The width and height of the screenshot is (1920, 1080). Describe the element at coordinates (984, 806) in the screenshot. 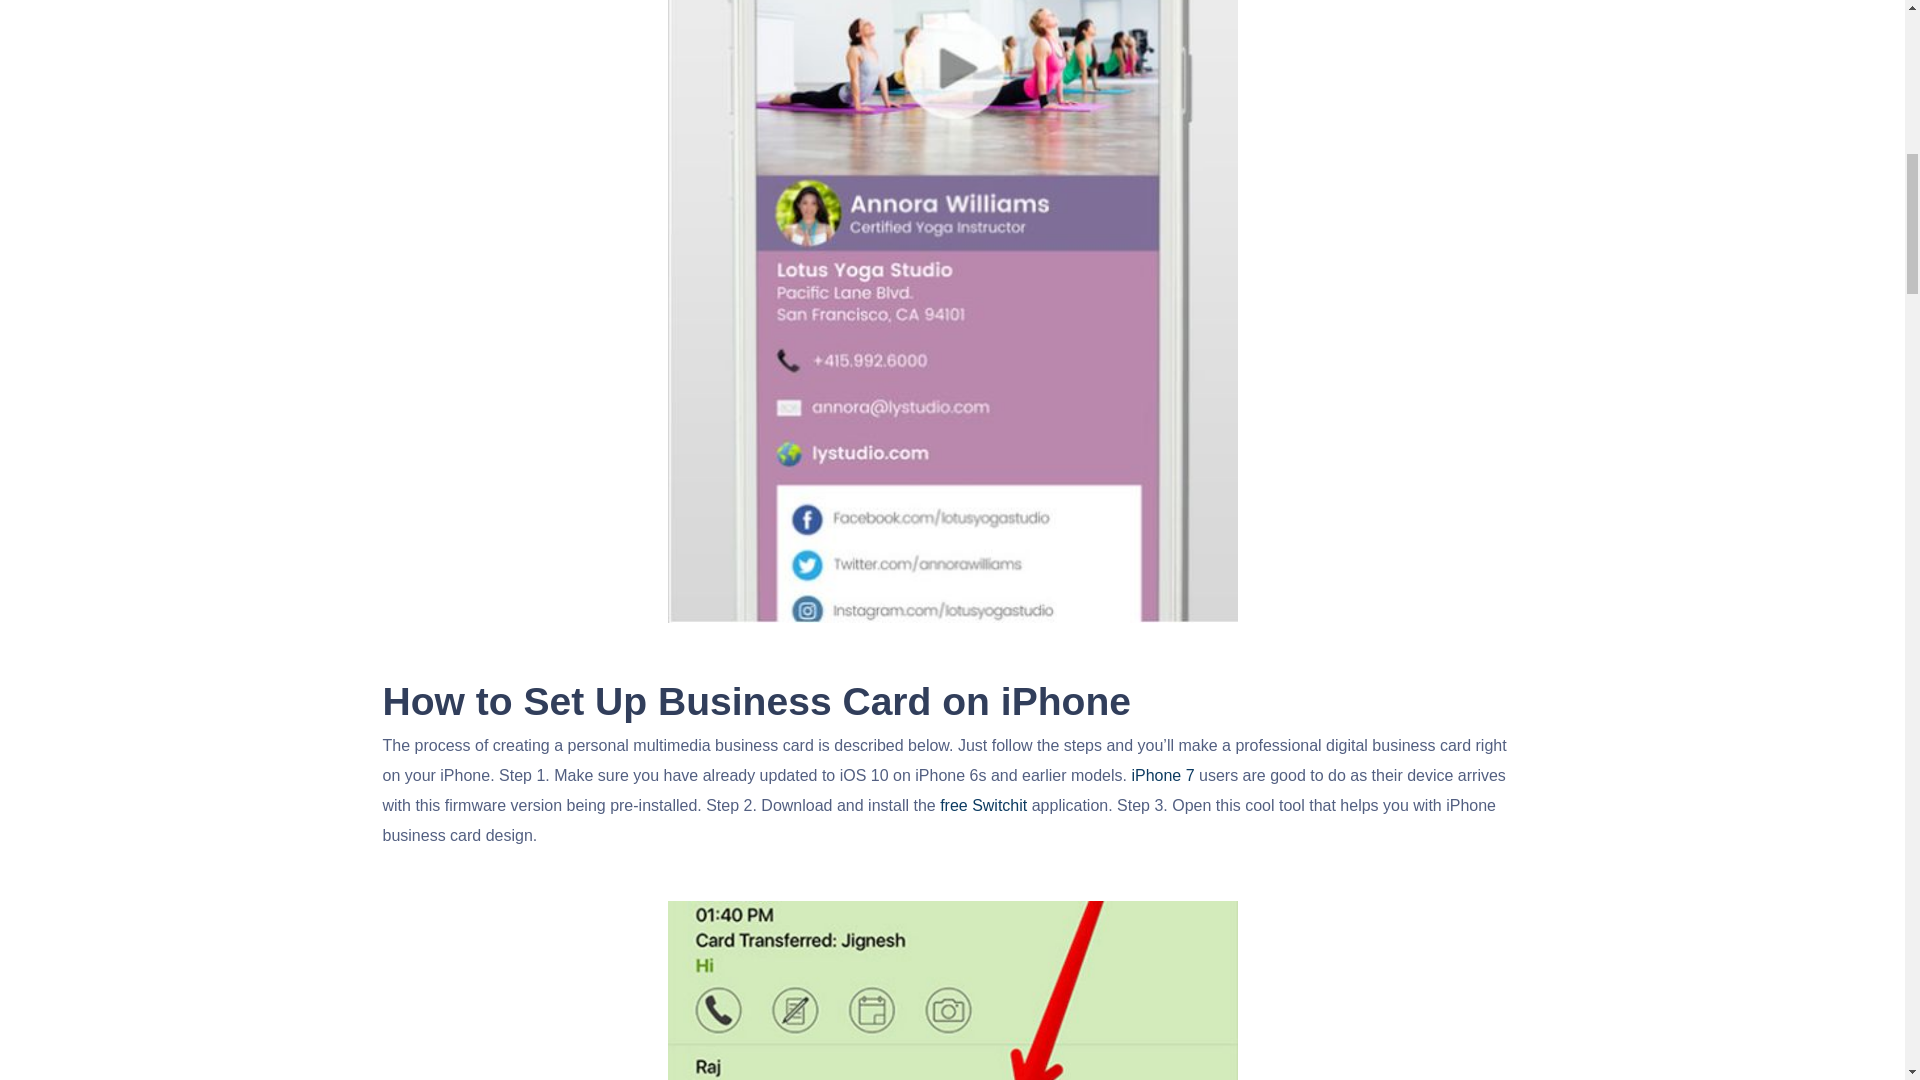

I see `free Switchit` at that location.